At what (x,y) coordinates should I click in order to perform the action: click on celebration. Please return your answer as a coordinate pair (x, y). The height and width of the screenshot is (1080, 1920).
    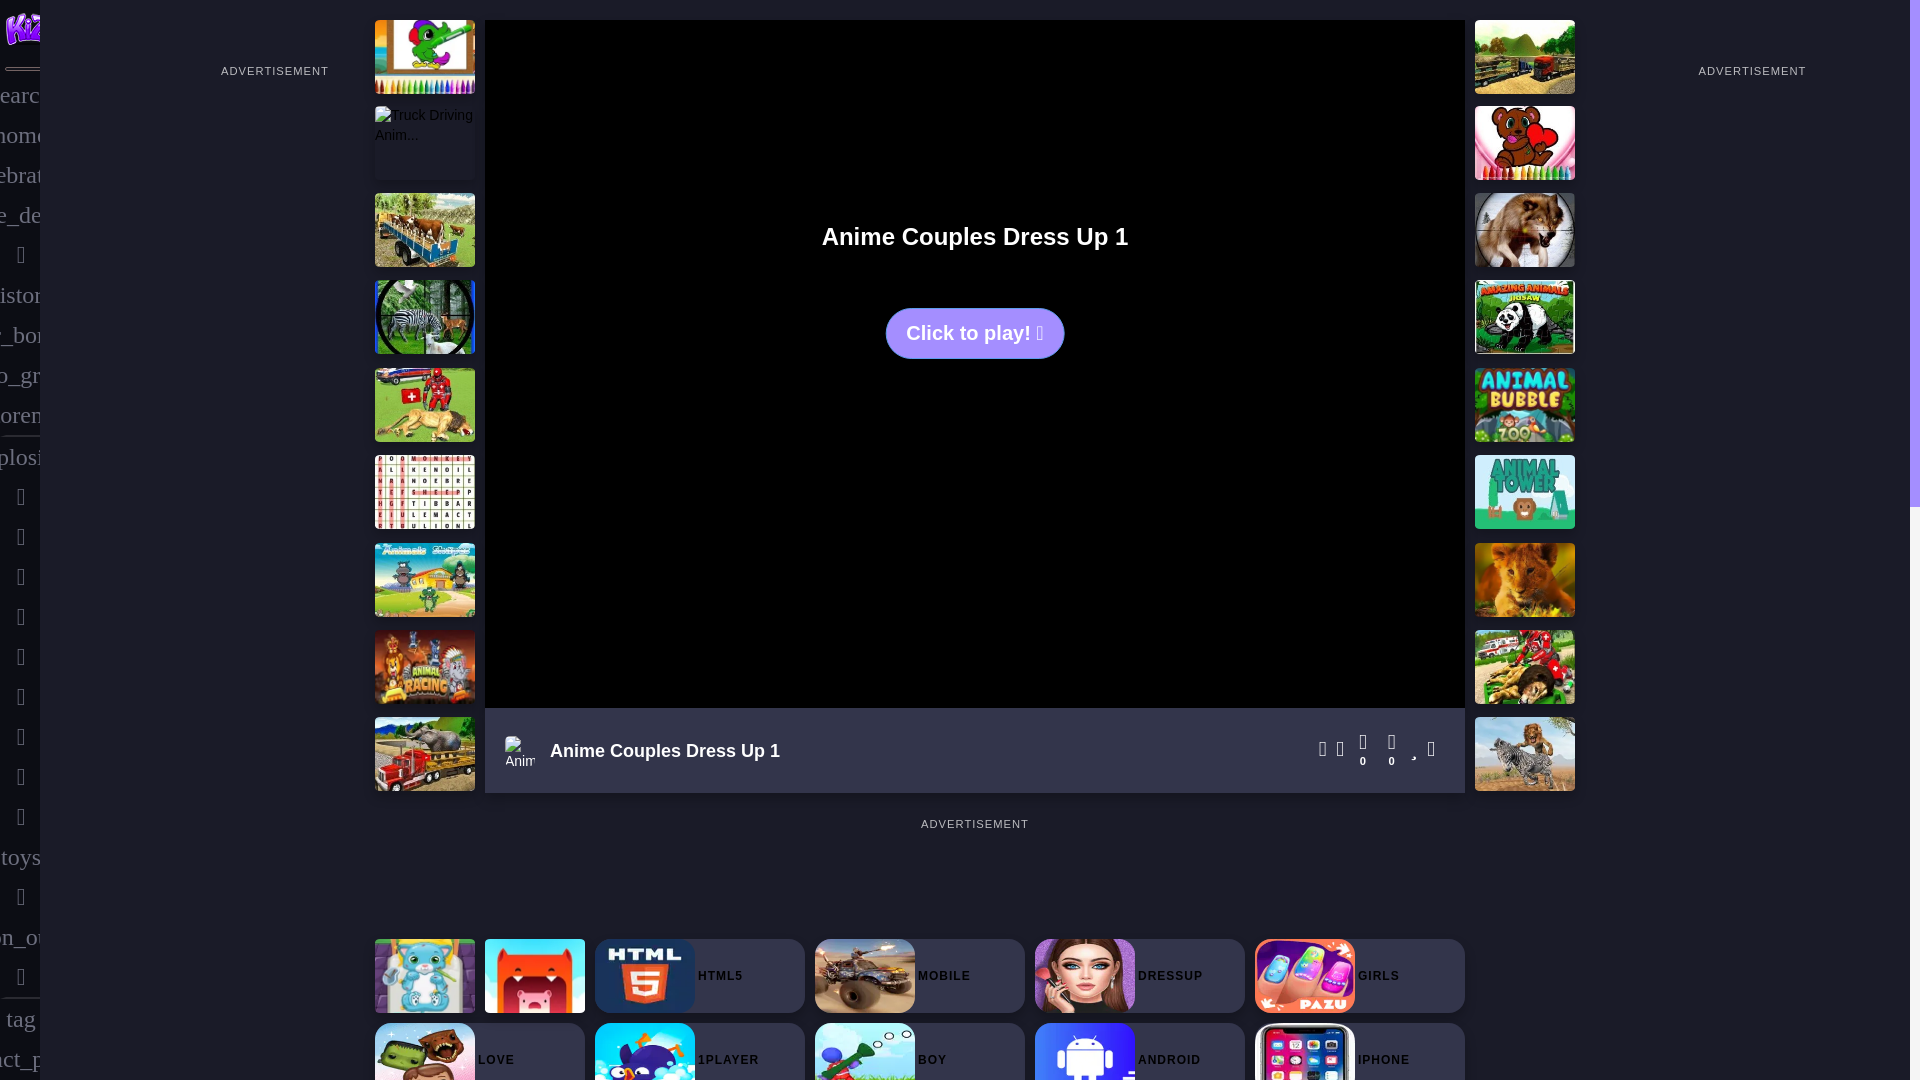
    Looking at the image, I should click on (20, 175).